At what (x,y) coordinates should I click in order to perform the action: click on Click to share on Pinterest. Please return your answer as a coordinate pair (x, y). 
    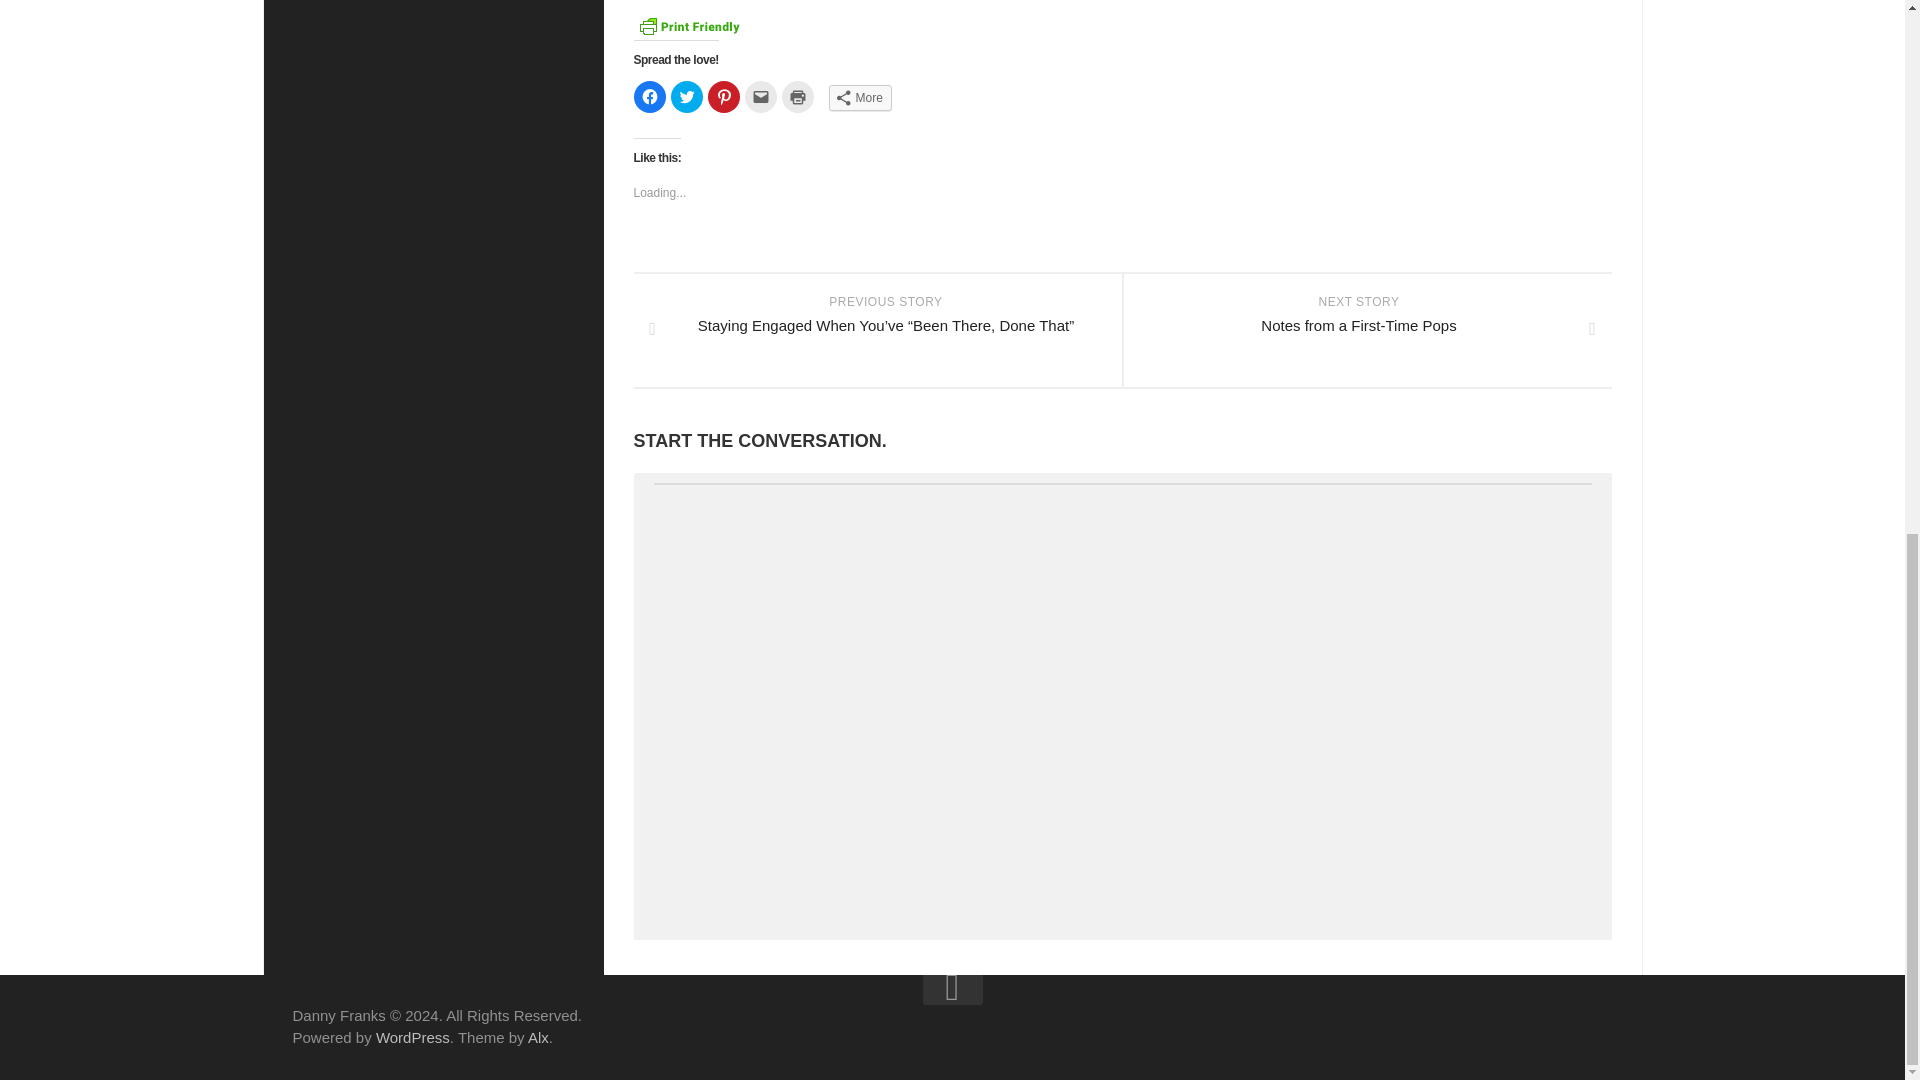
    Looking at the image, I should click on (686, 97).